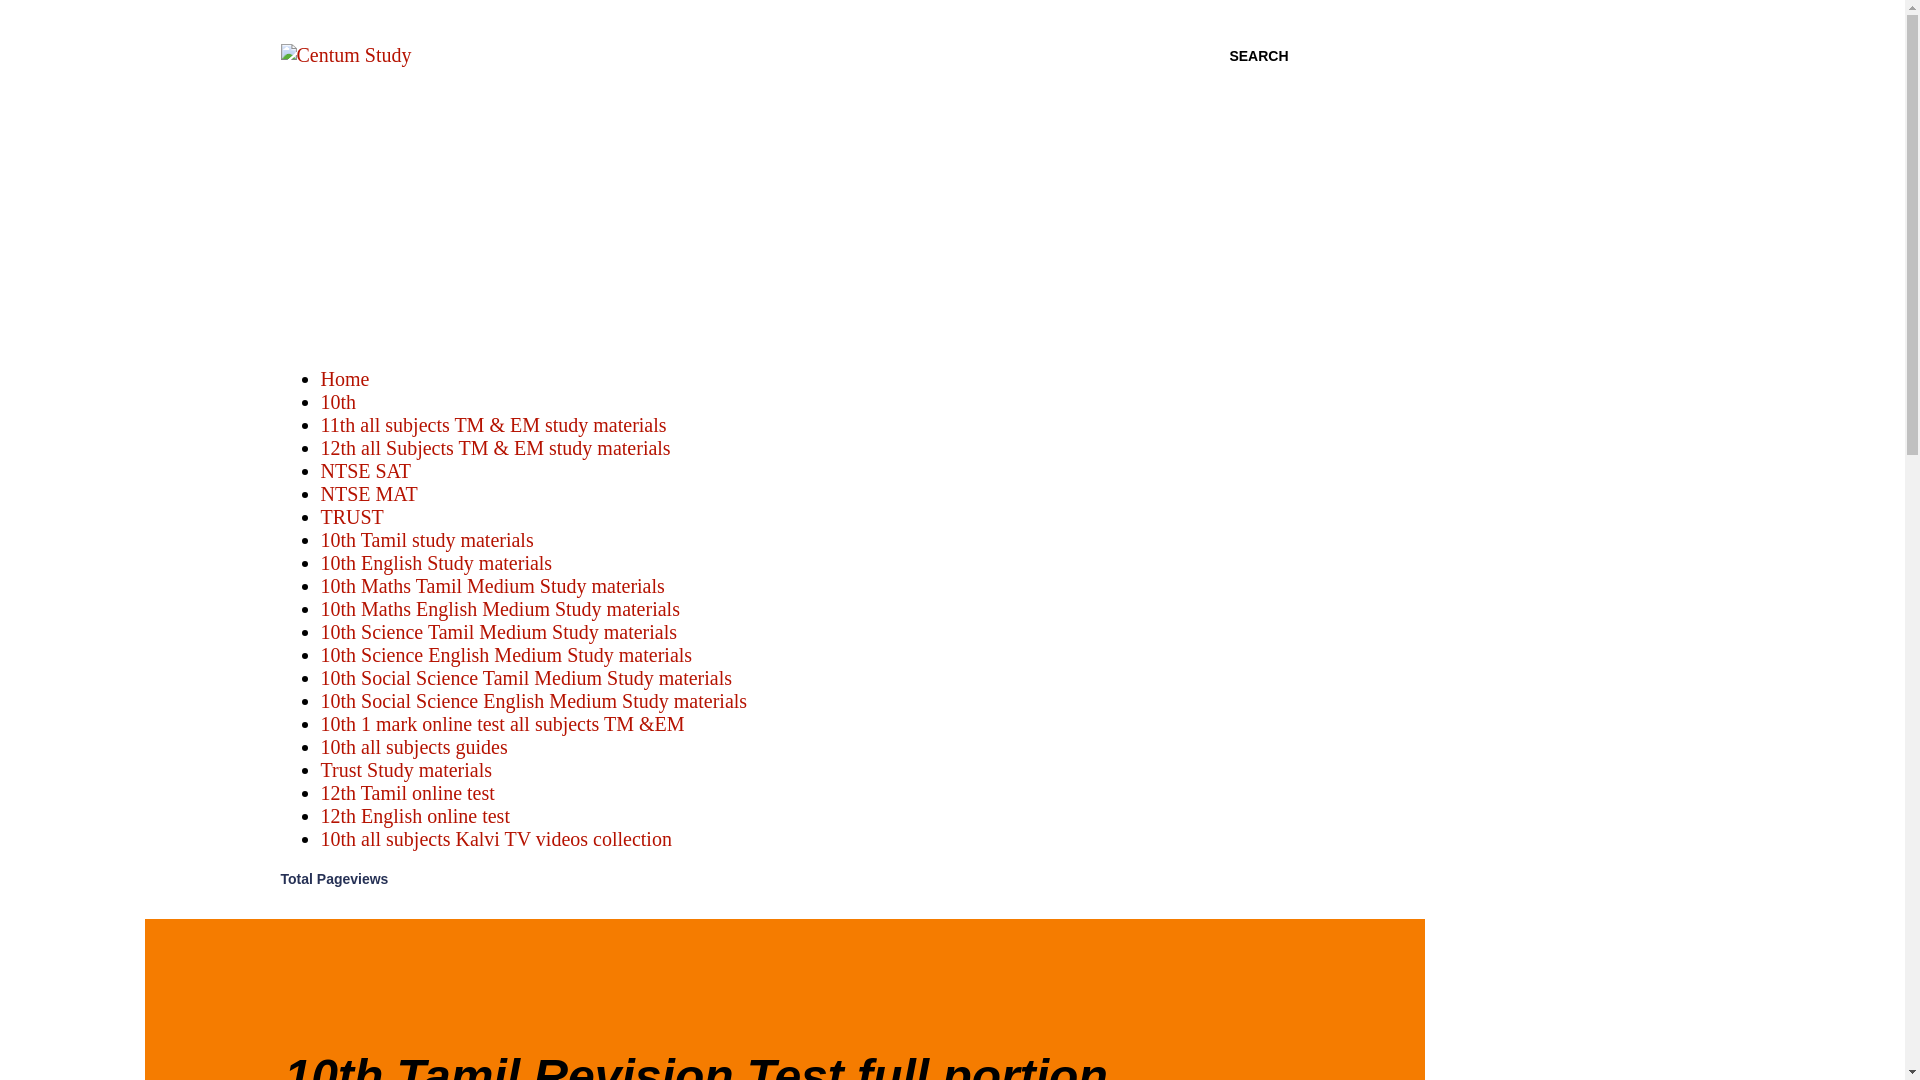 This screenshot has height=1080, width=1920. I want to click on 10th Social Science English Medium Study materials, so click(533, 700).